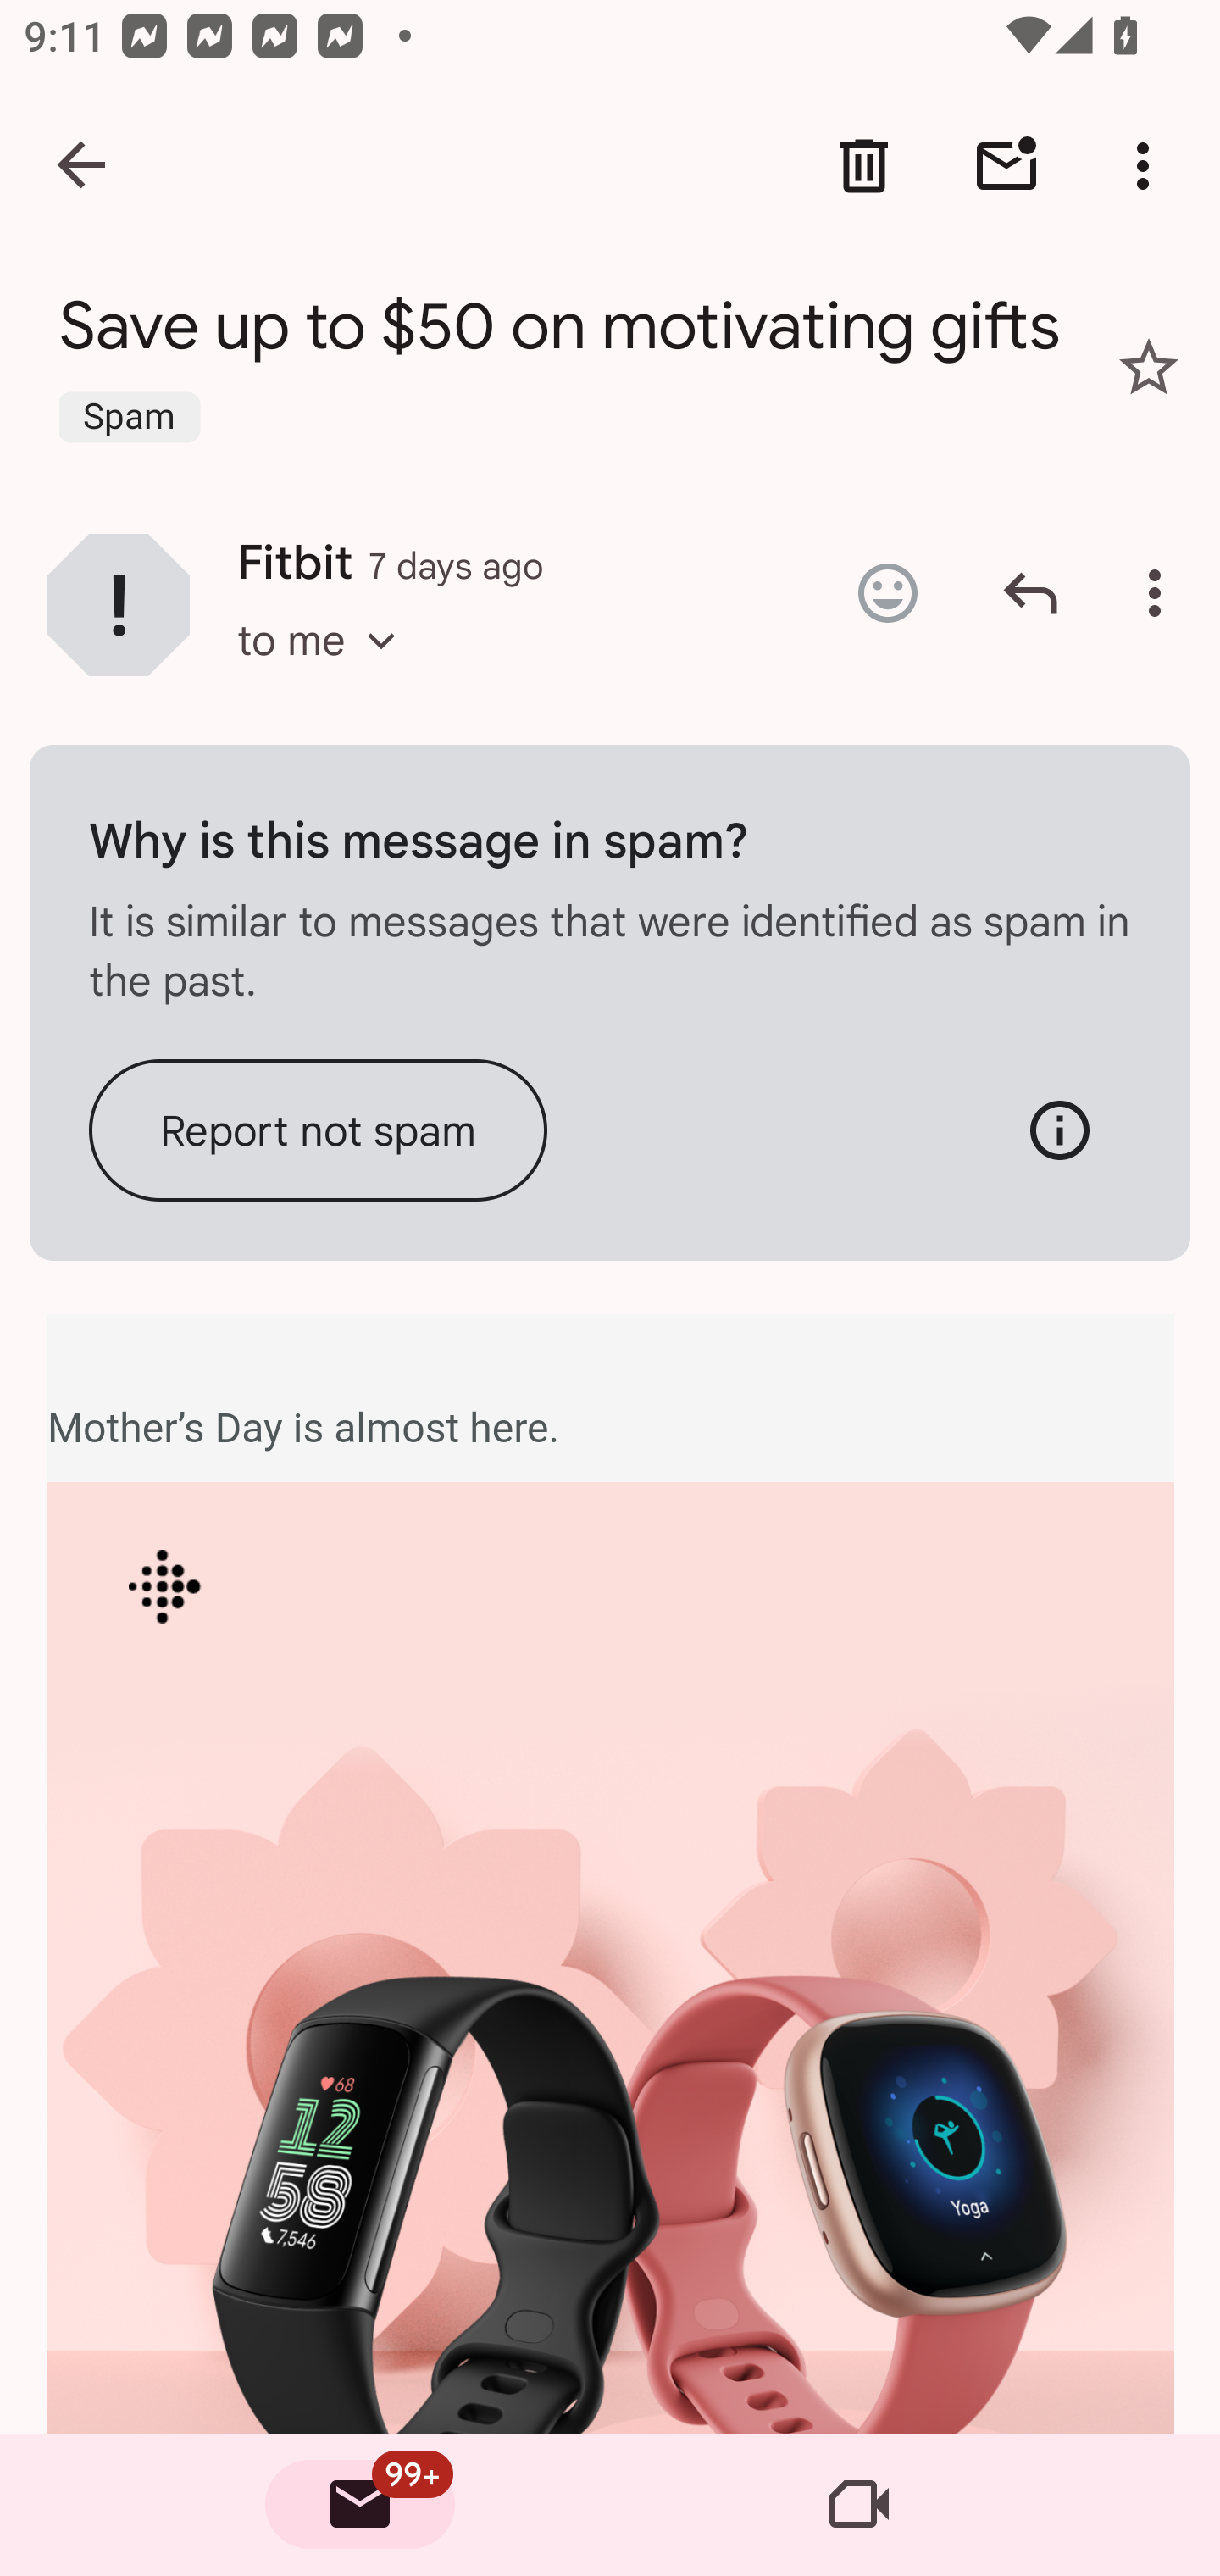 This screenshot has height=2576, width=1220. What do you see at coordinates (859, 2505) in the screenshot?
I see `Meet` at bounding box center [859, 2505].